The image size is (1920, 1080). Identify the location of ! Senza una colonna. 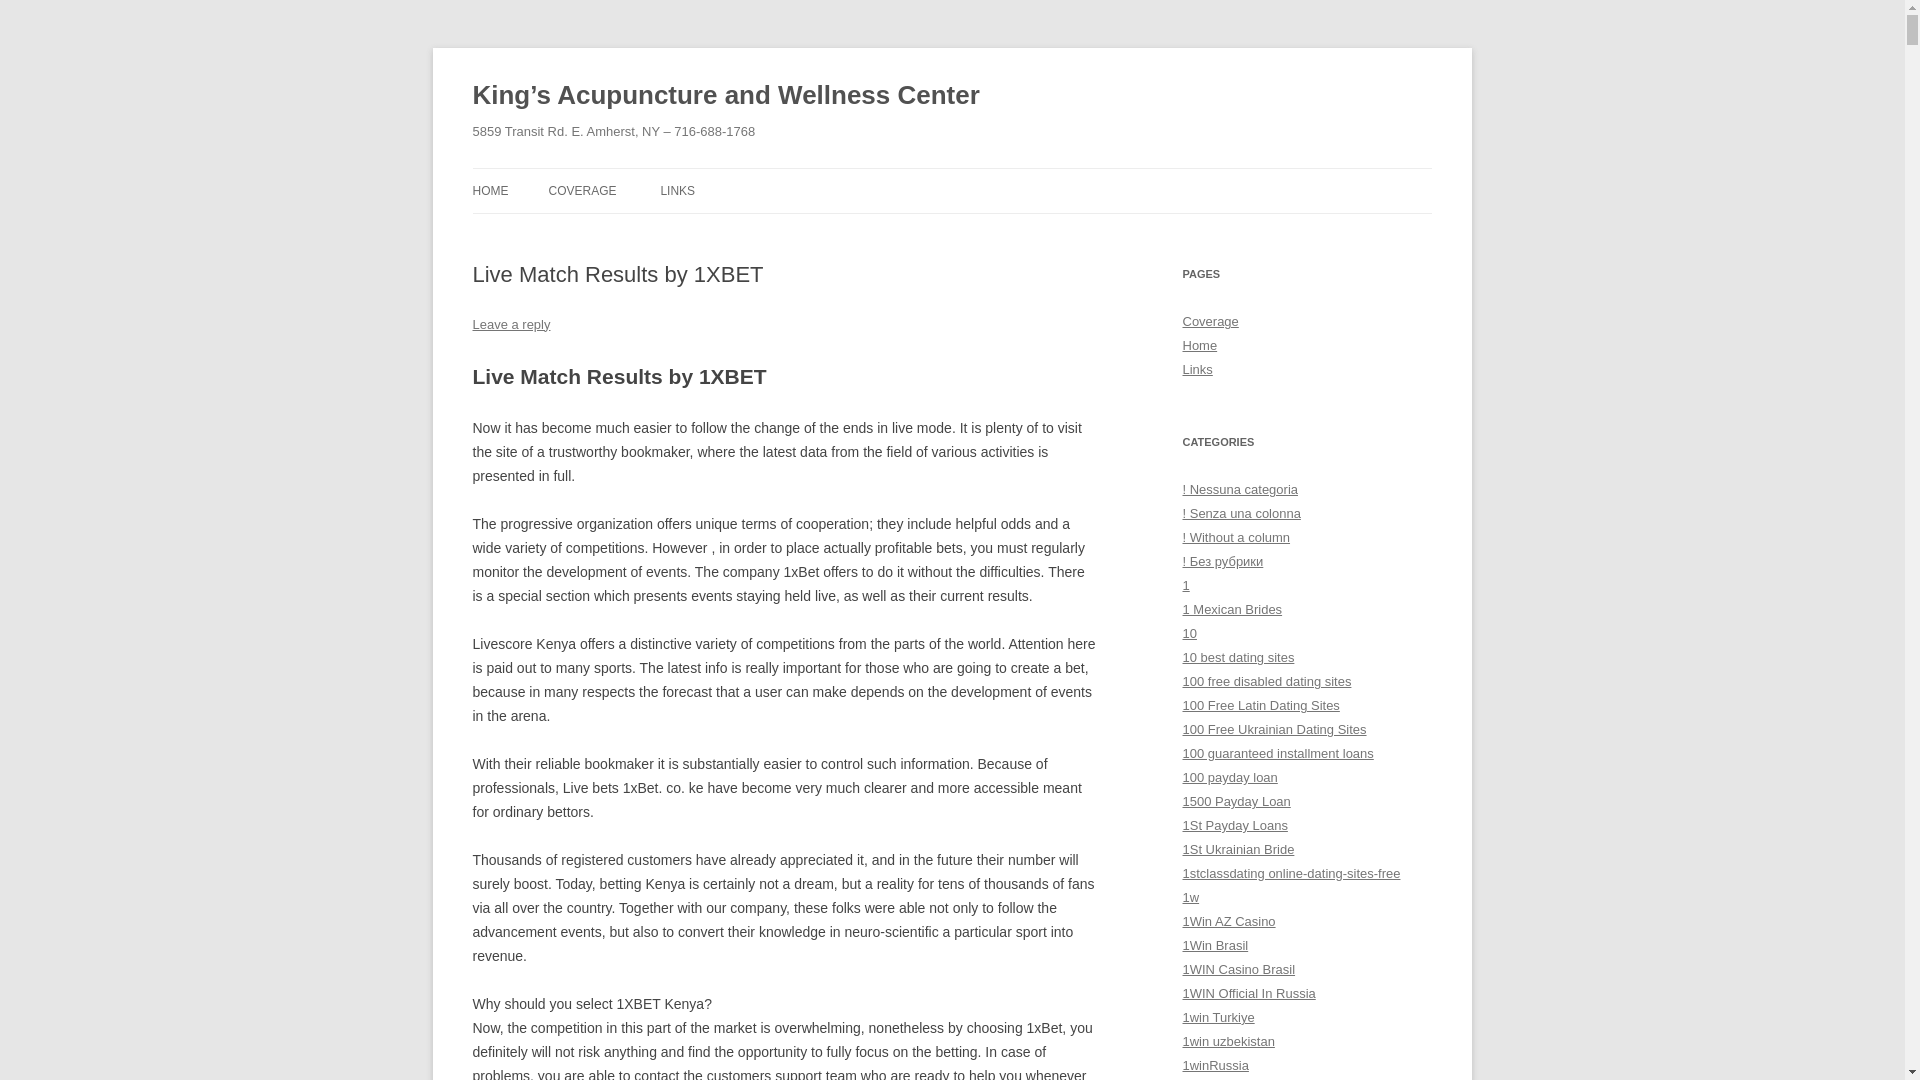
(1240, 513).